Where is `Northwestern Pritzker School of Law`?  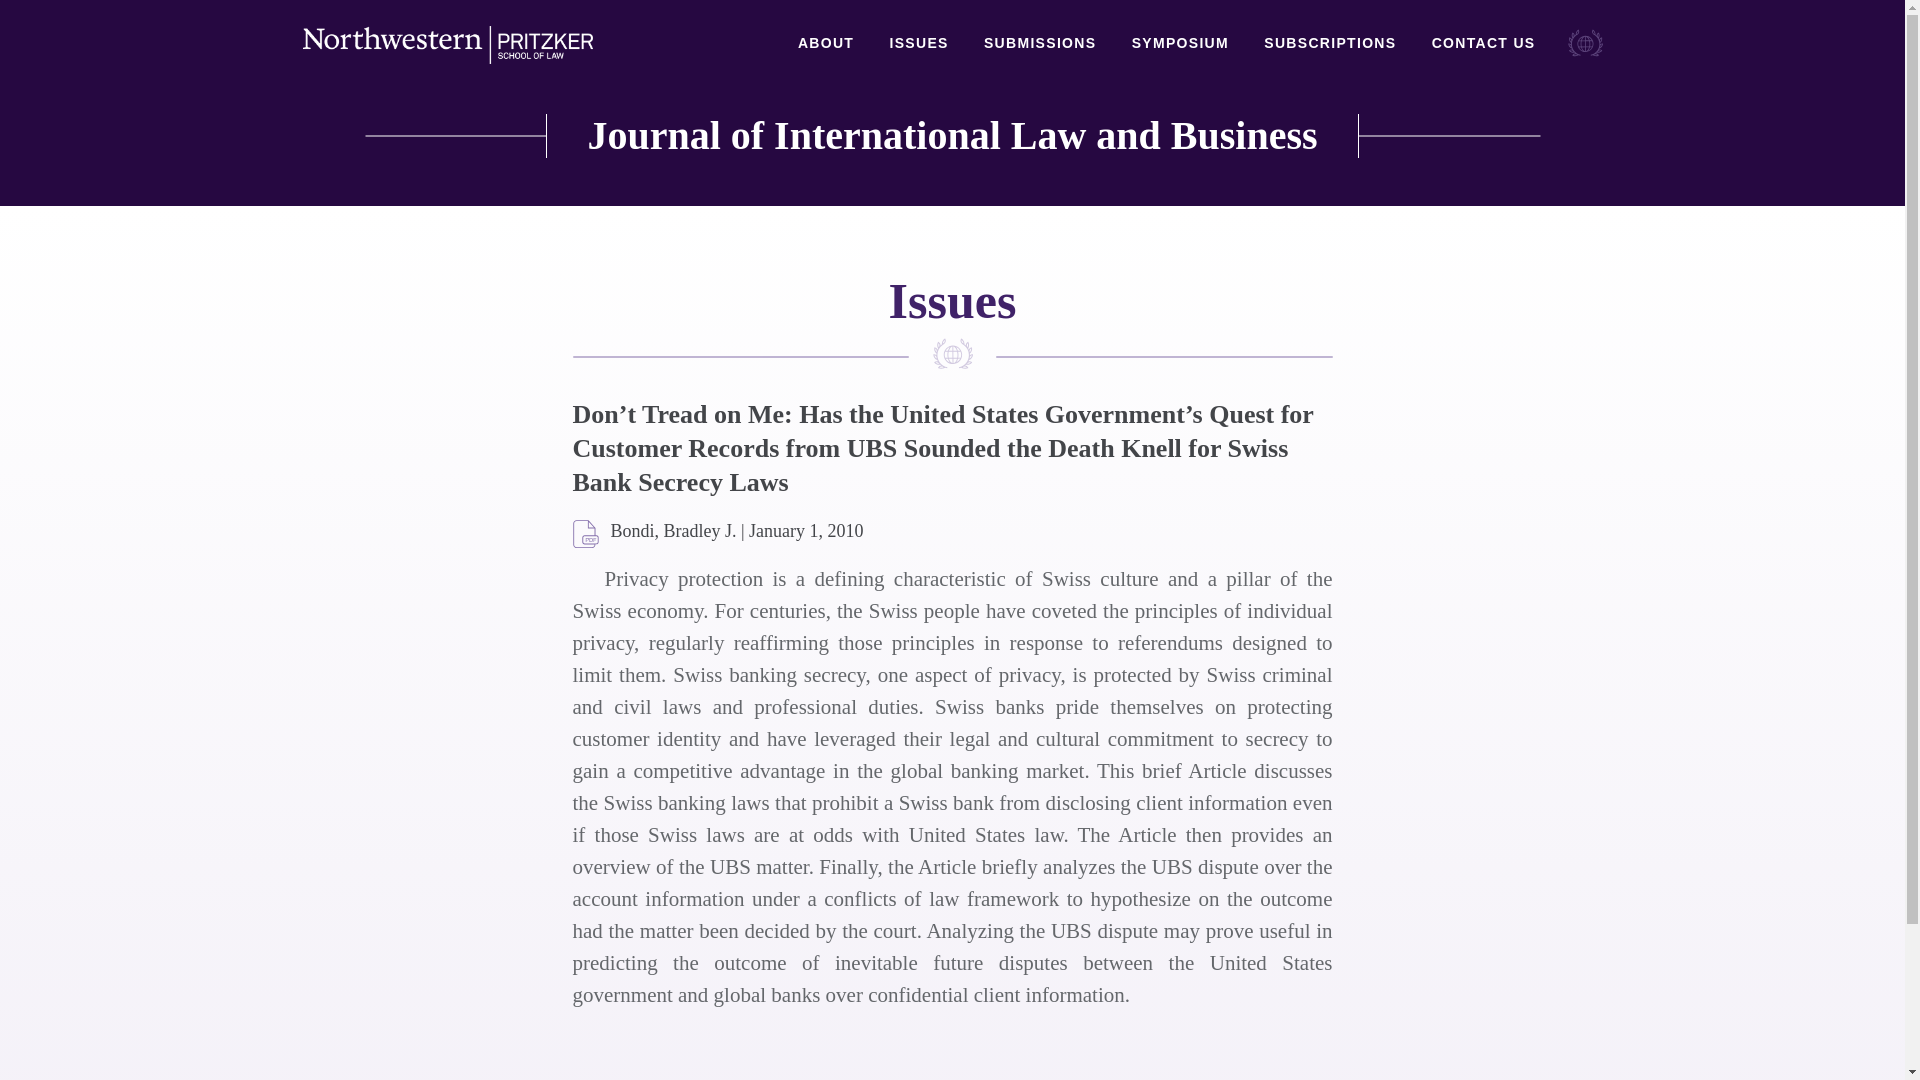
Northwestern Pritzker School of Law is located at coordinates (446, 45).